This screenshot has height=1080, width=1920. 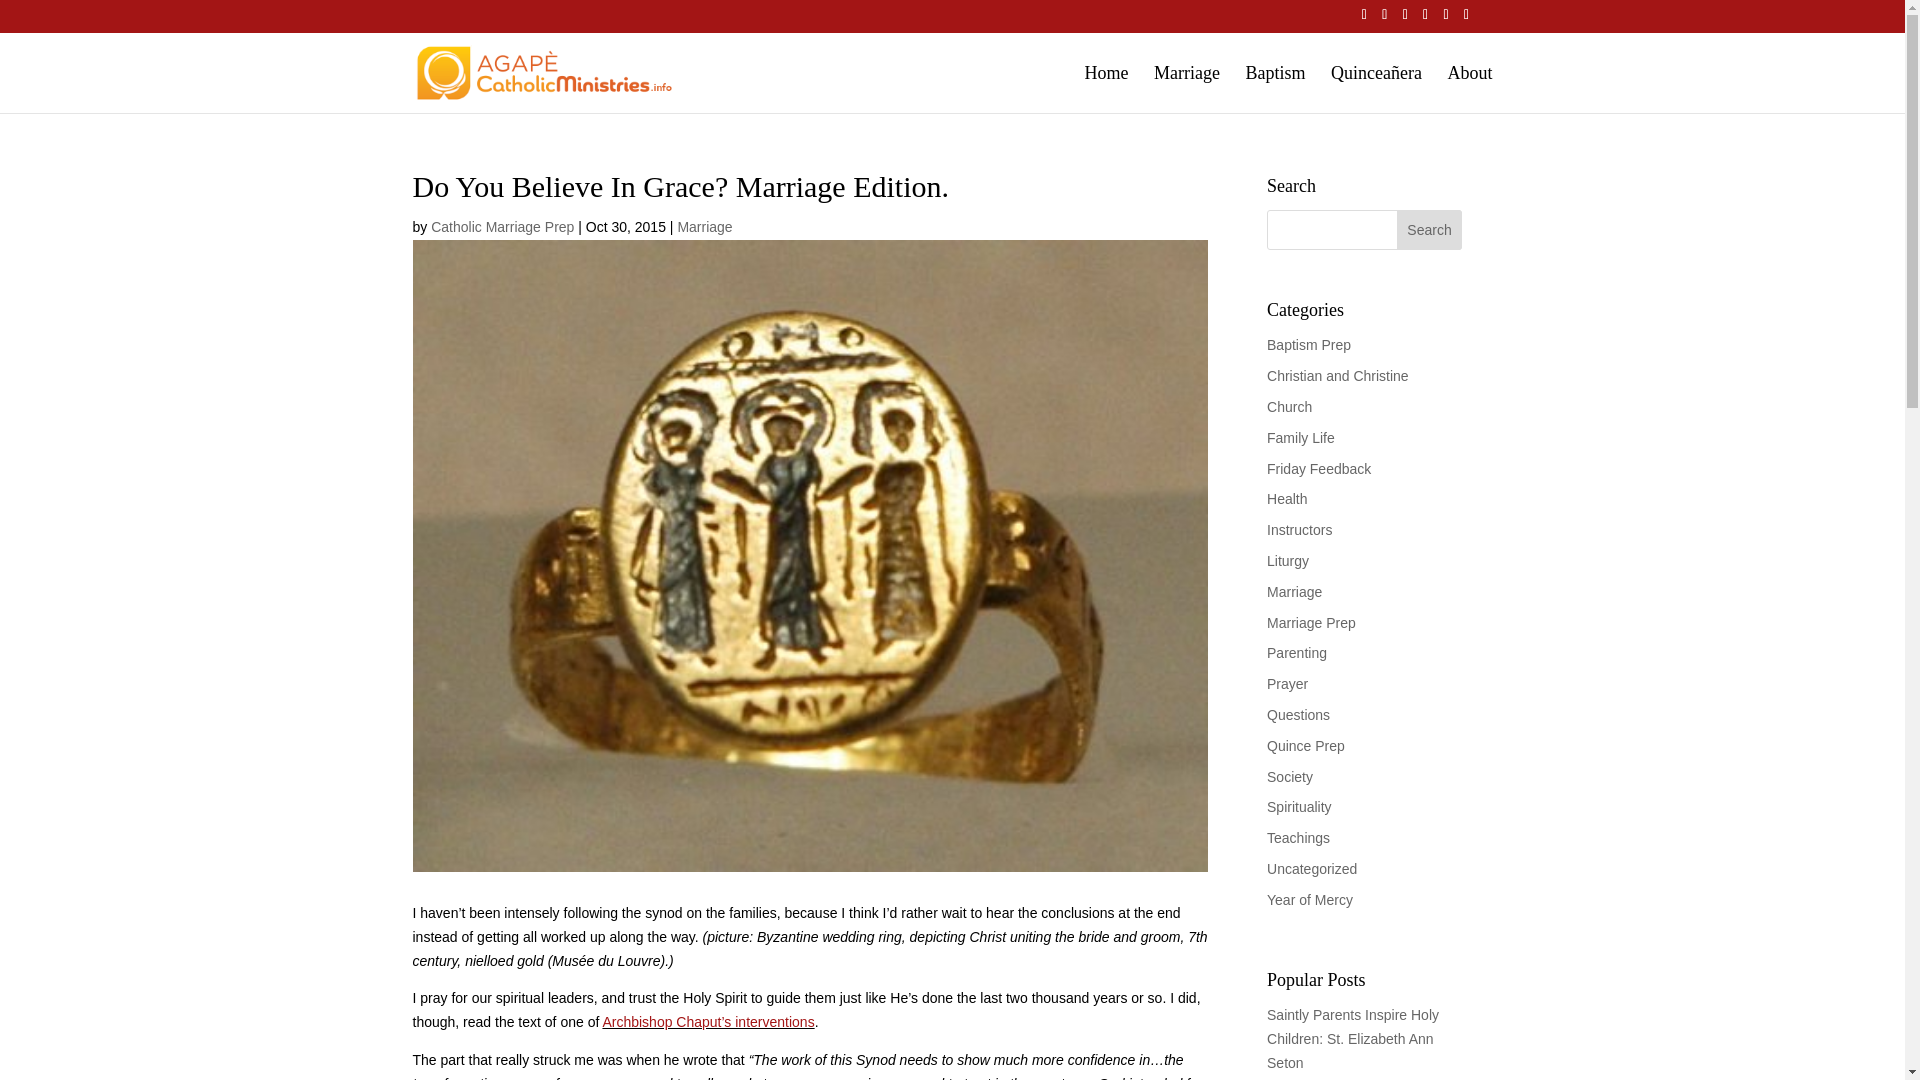 What do you see at coordinates (1309, 344) in the screenshot?
I see `Baptism Prep` at bounding box center [1309, 344].